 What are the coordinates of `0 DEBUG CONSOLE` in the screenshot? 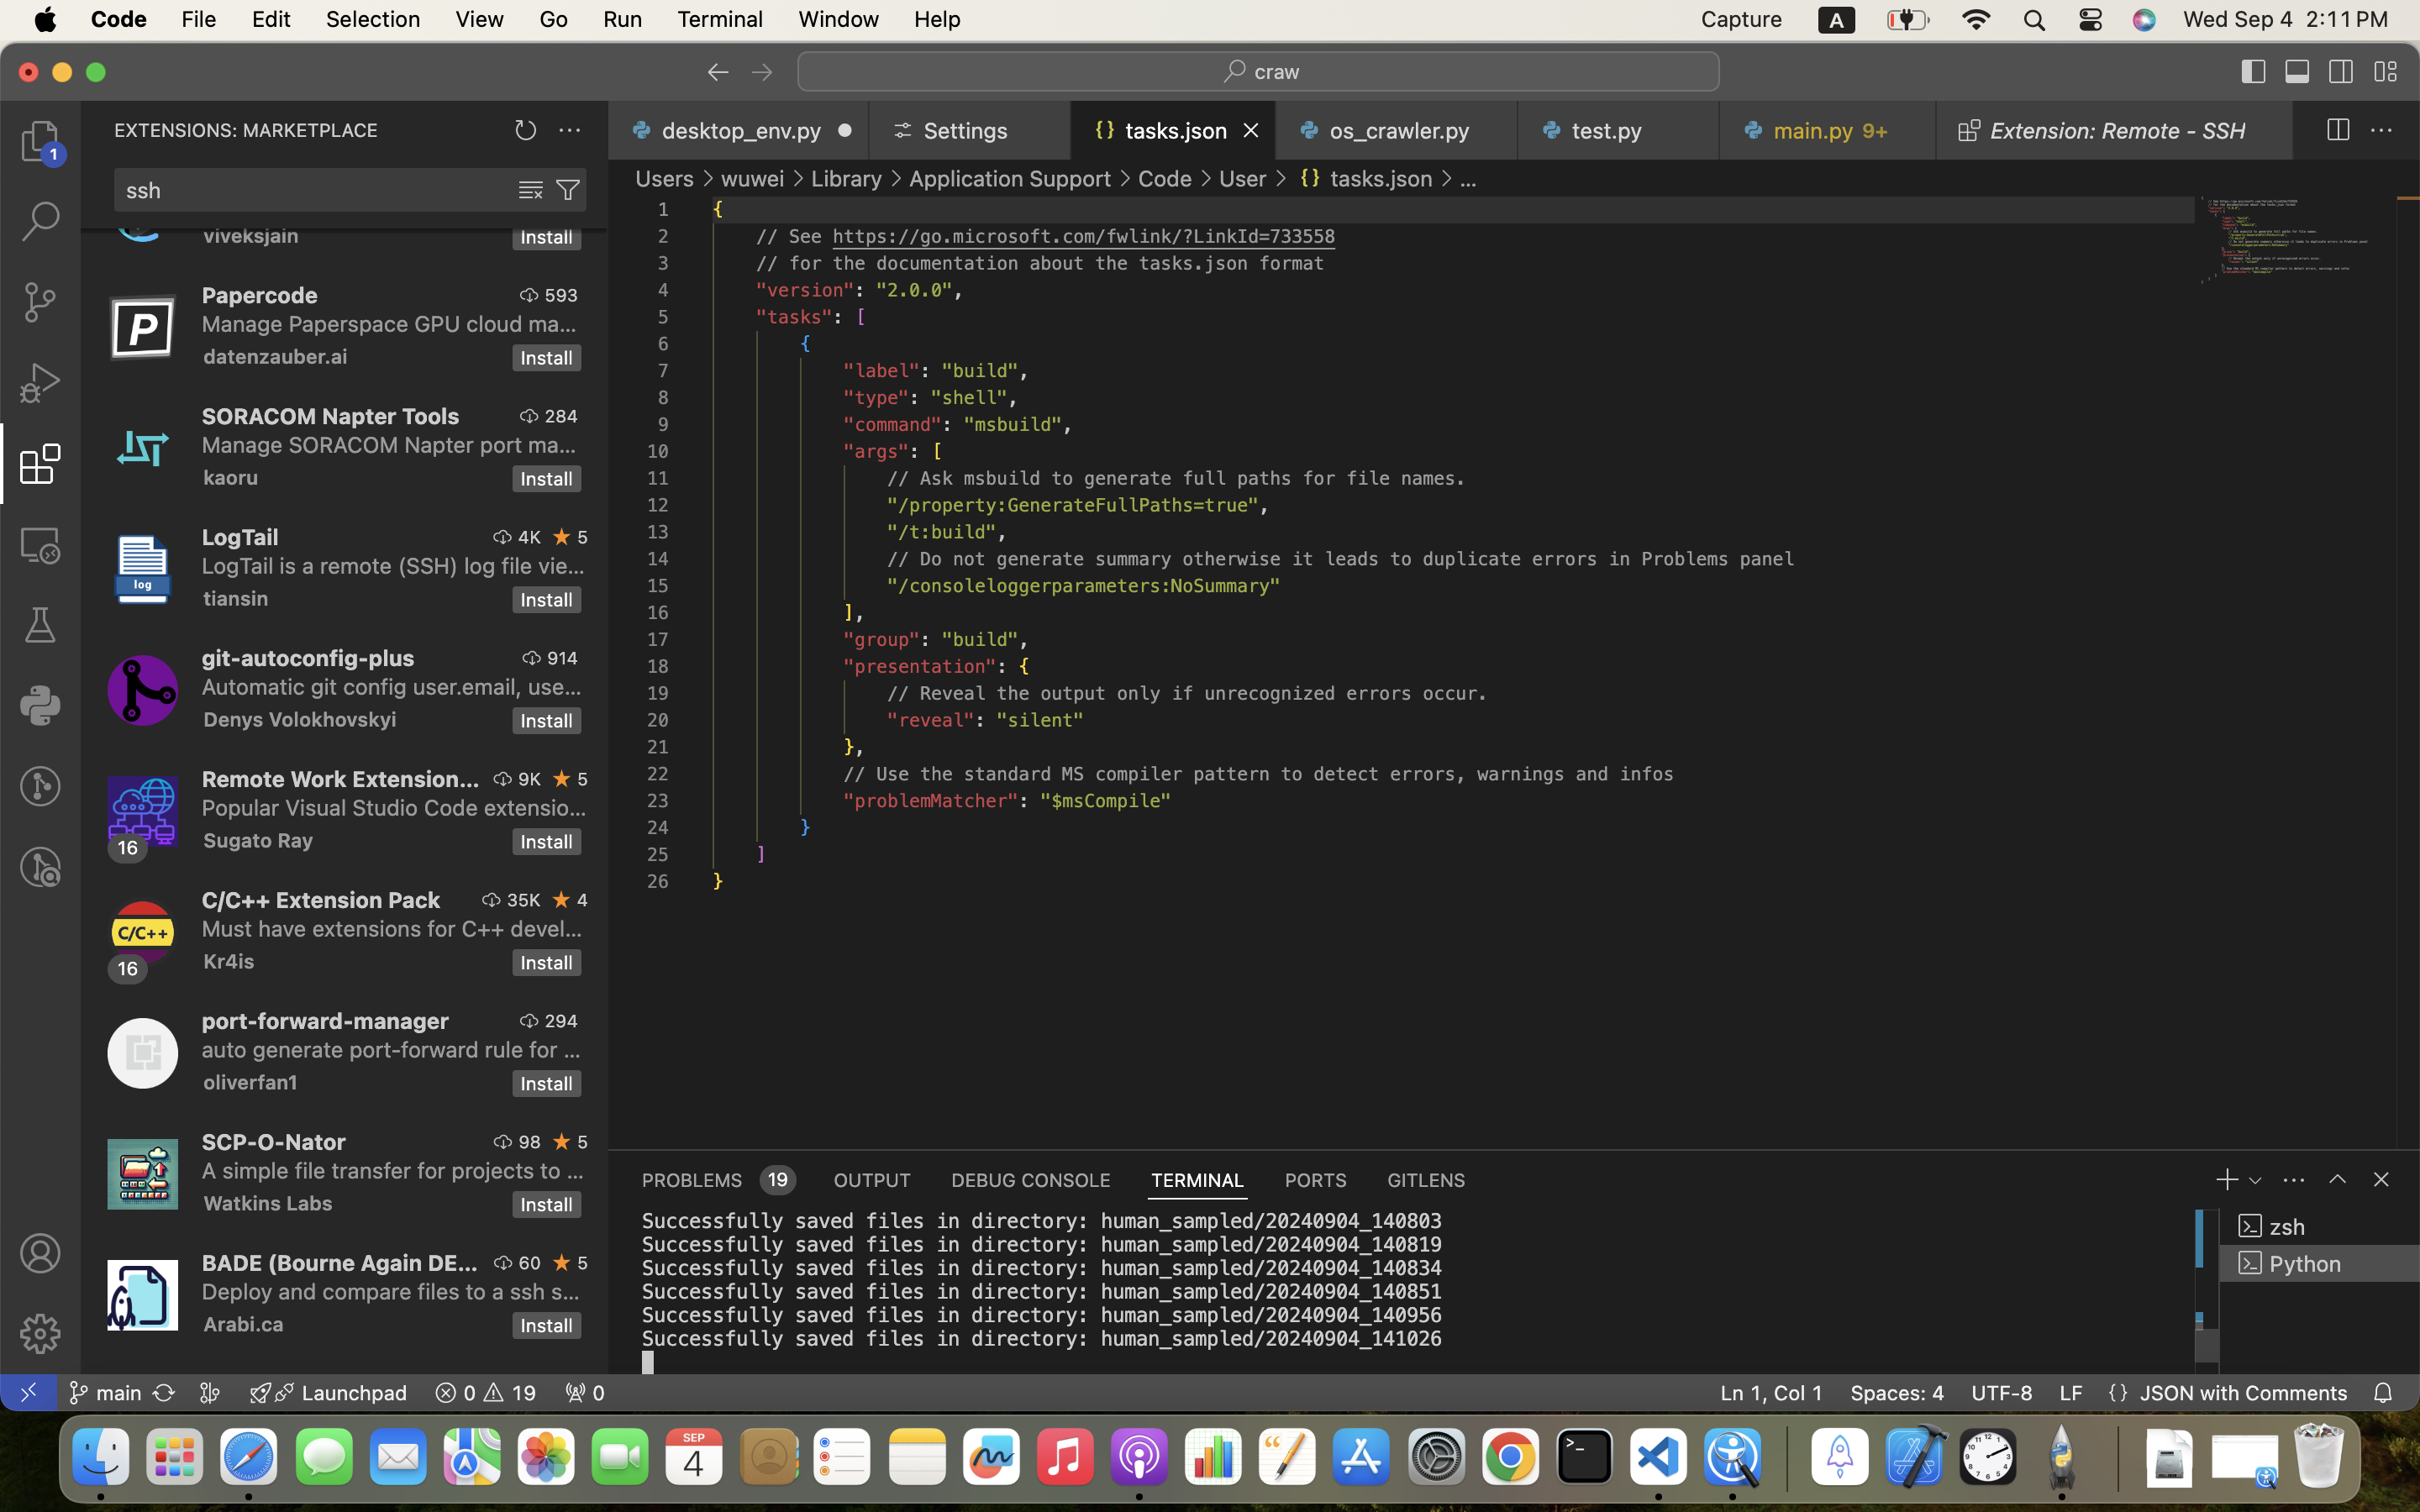 It's located at (1031, 1179).